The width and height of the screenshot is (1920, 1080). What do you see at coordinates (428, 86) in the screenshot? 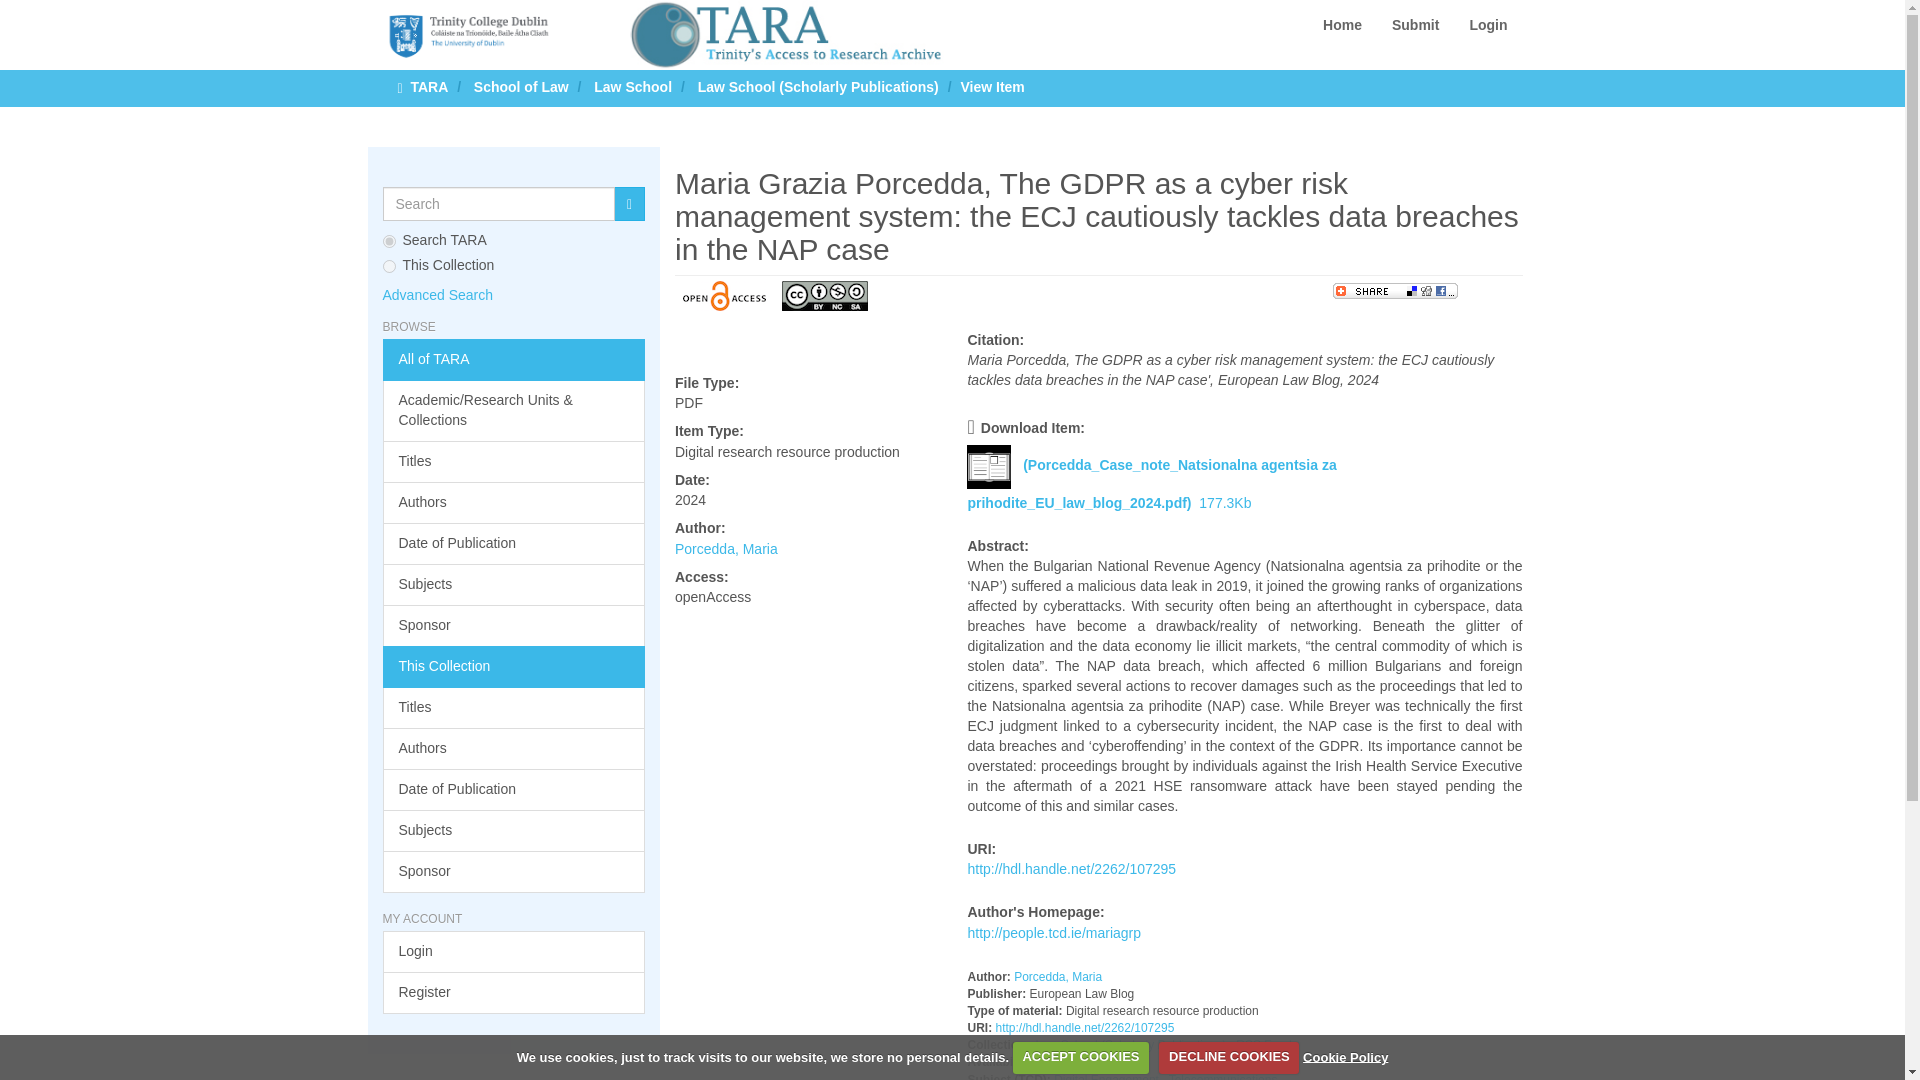
I see `TARA` at bounding box center [428, 86].